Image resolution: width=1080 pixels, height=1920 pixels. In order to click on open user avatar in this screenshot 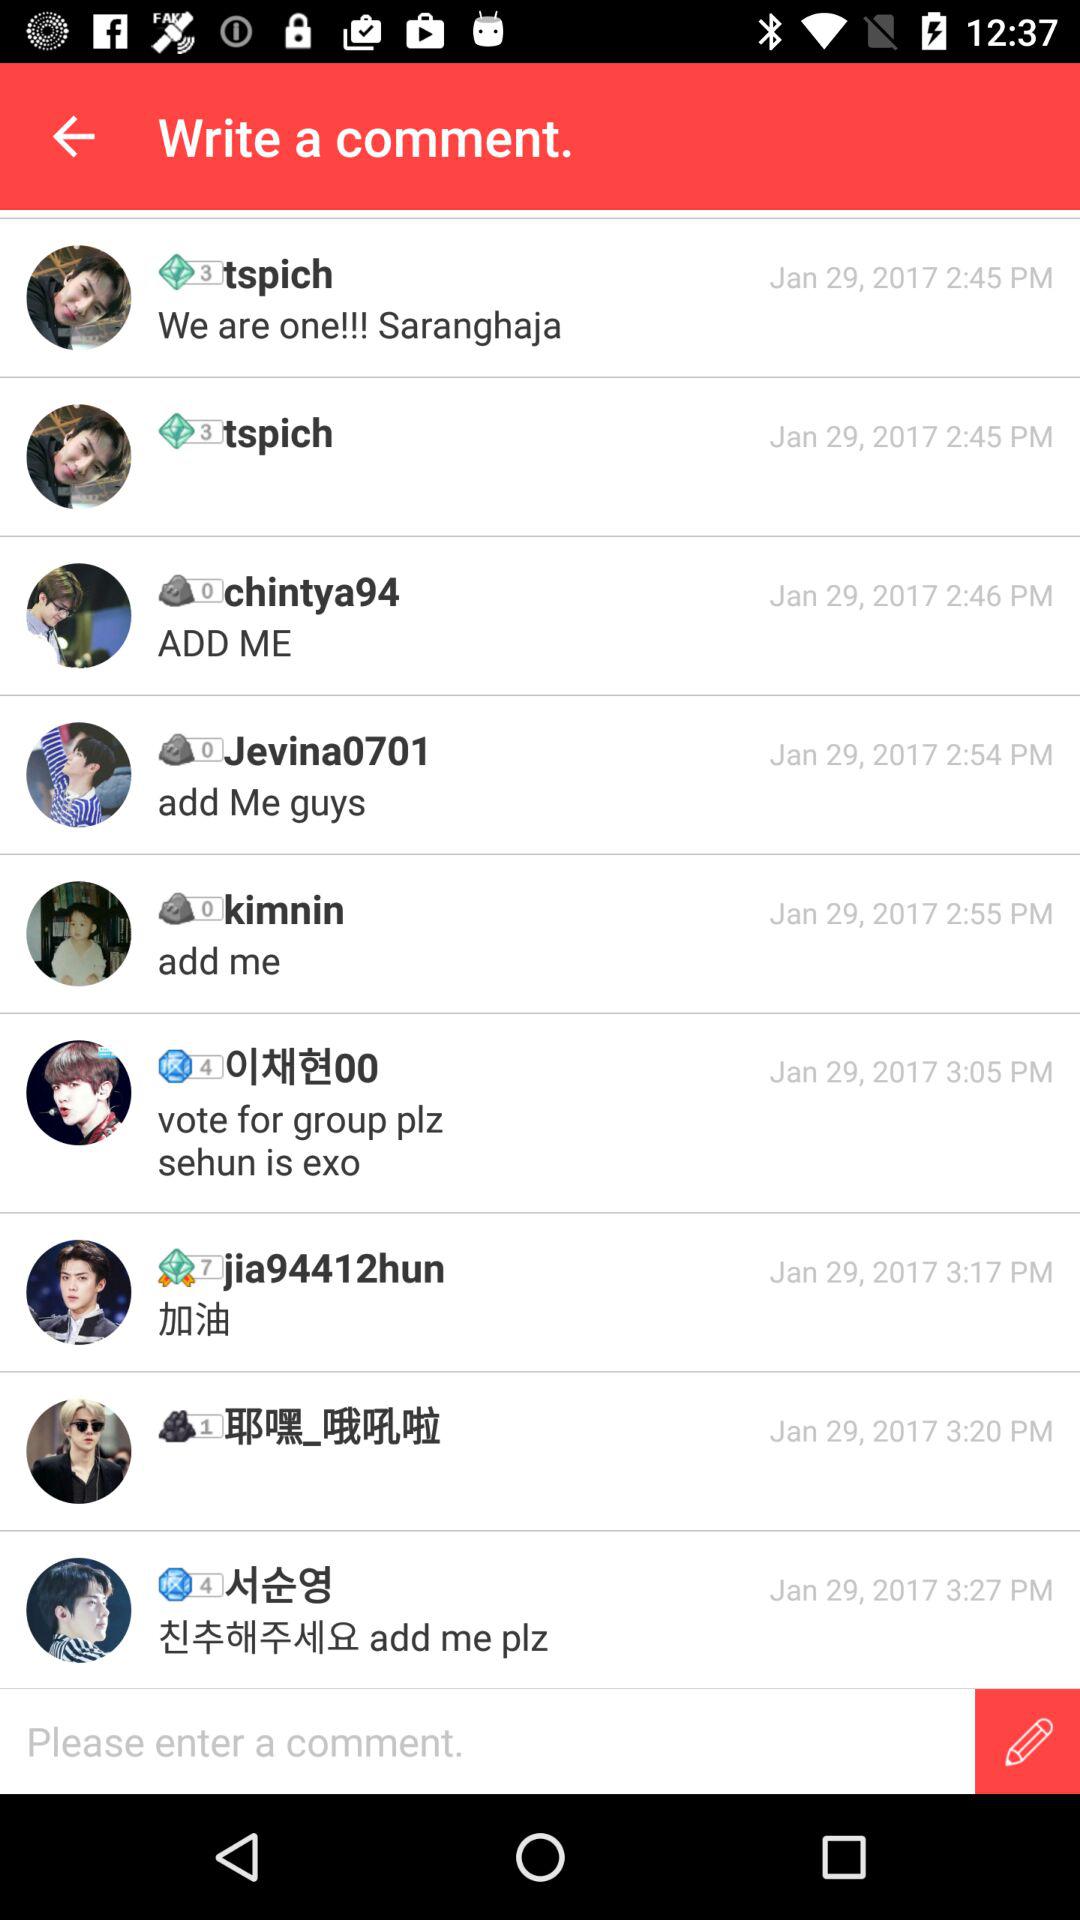, I will do `click(78, 1292)`.